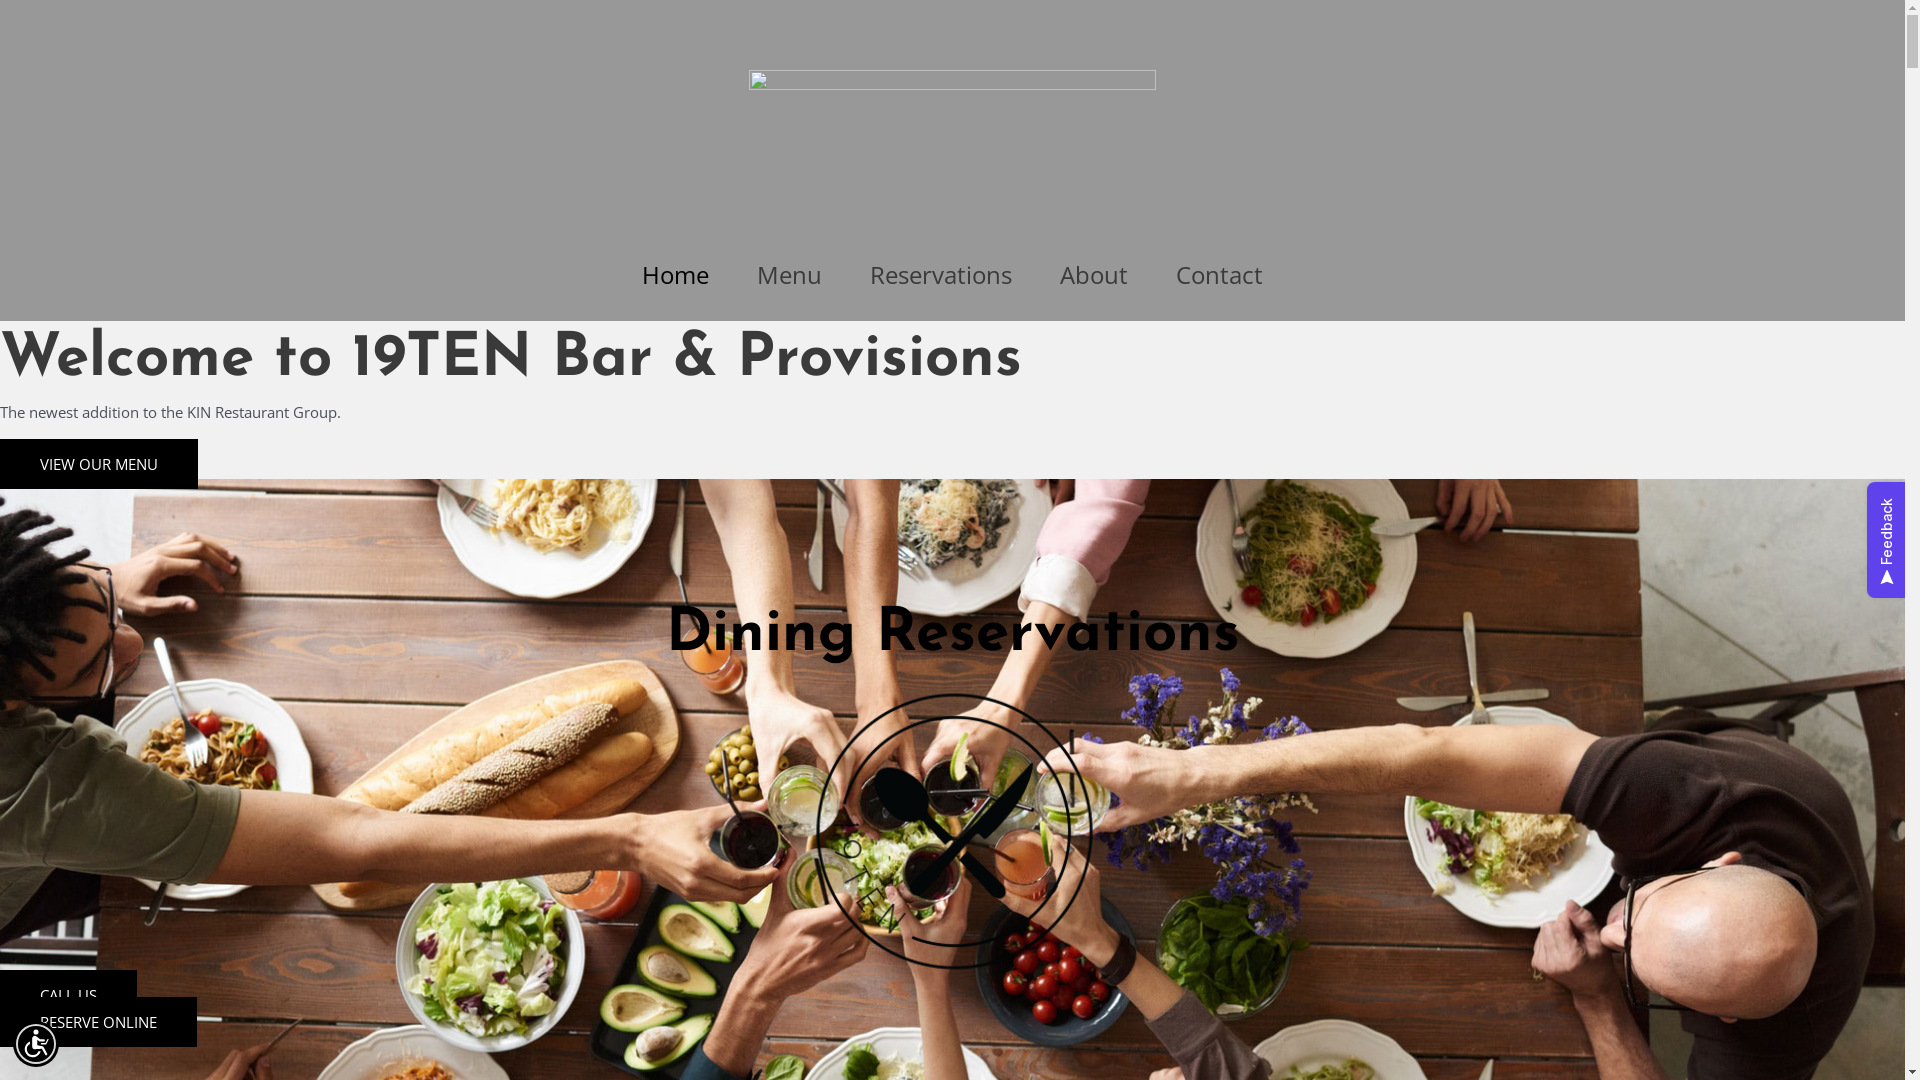  What do you see at coordinates (676, 275) in the screenshot?
I see `Home` at bounding box center [676, 275].